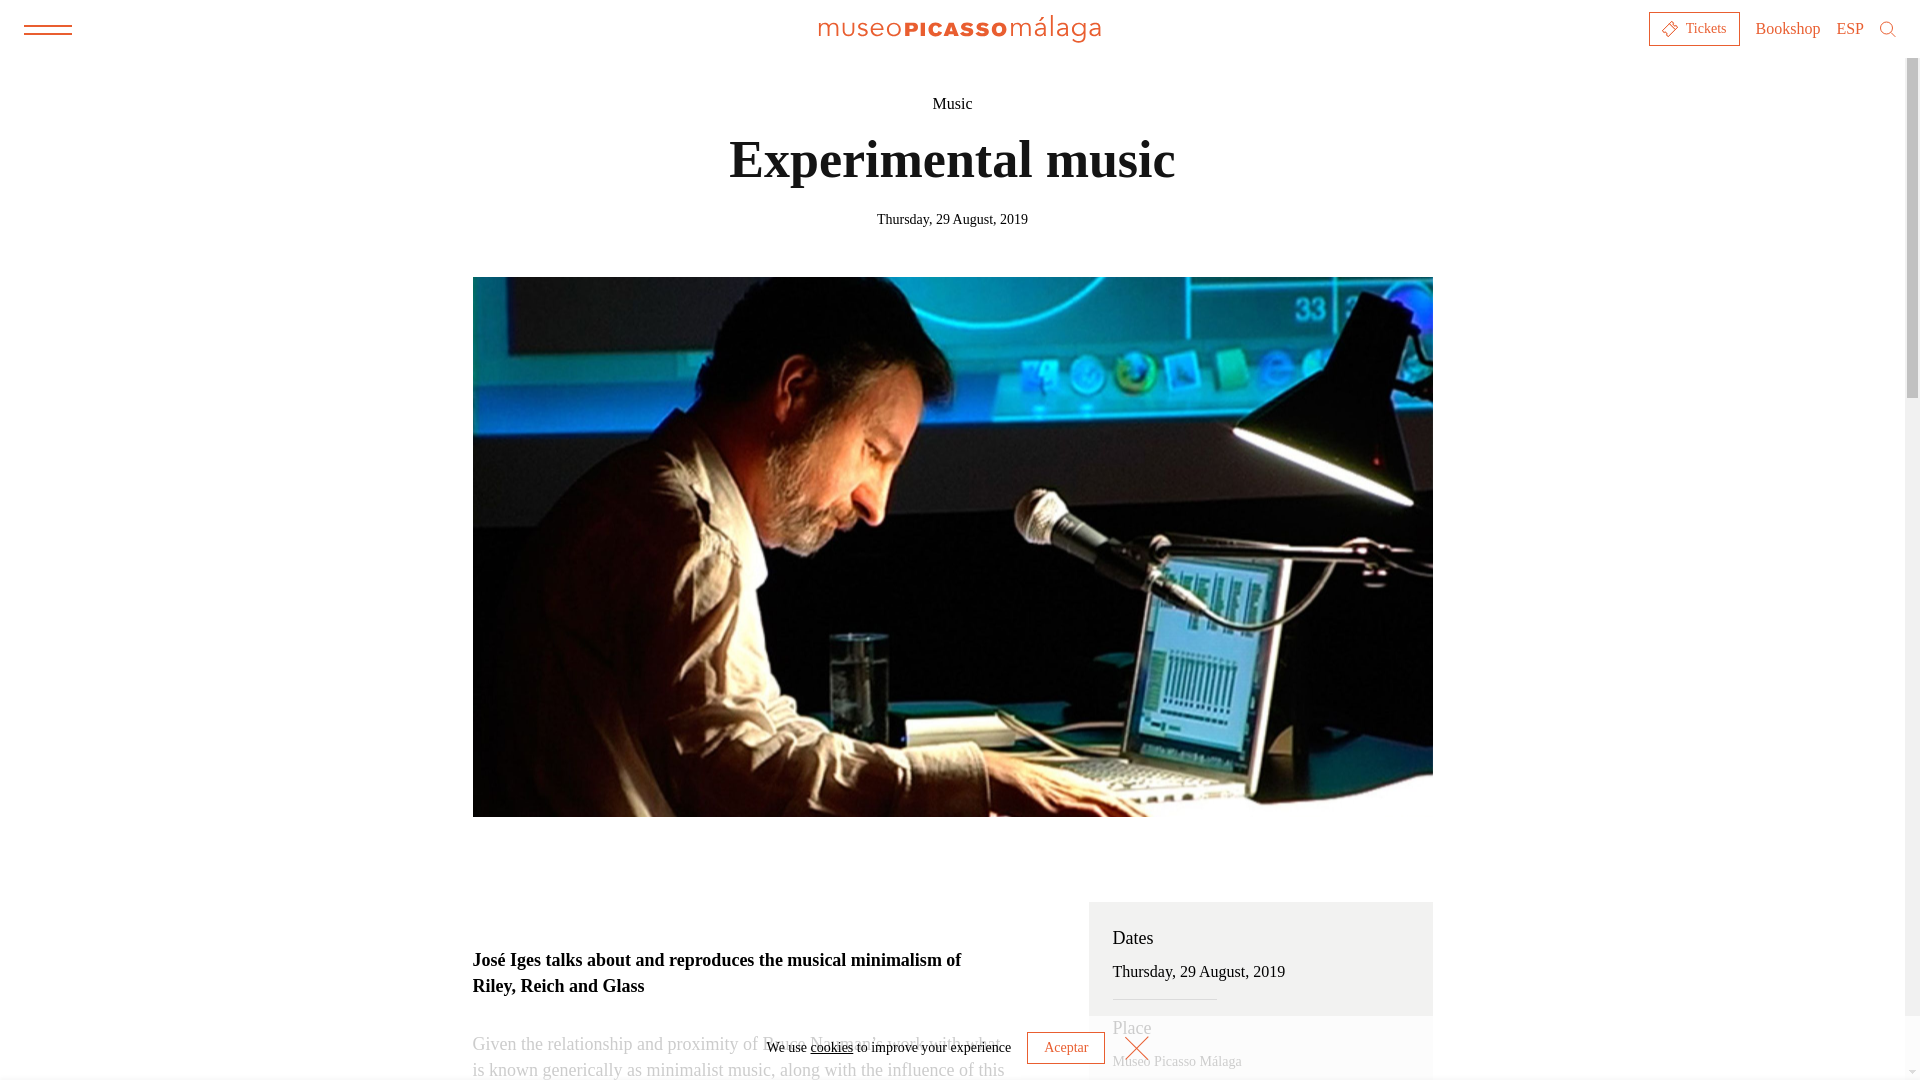 Image resolution: width=1920 pixels, height=1080 pixels. What do you see at coordinates (1850, 28) in the screenshot?
I see `ESP` at bounding box center [1850, 28].